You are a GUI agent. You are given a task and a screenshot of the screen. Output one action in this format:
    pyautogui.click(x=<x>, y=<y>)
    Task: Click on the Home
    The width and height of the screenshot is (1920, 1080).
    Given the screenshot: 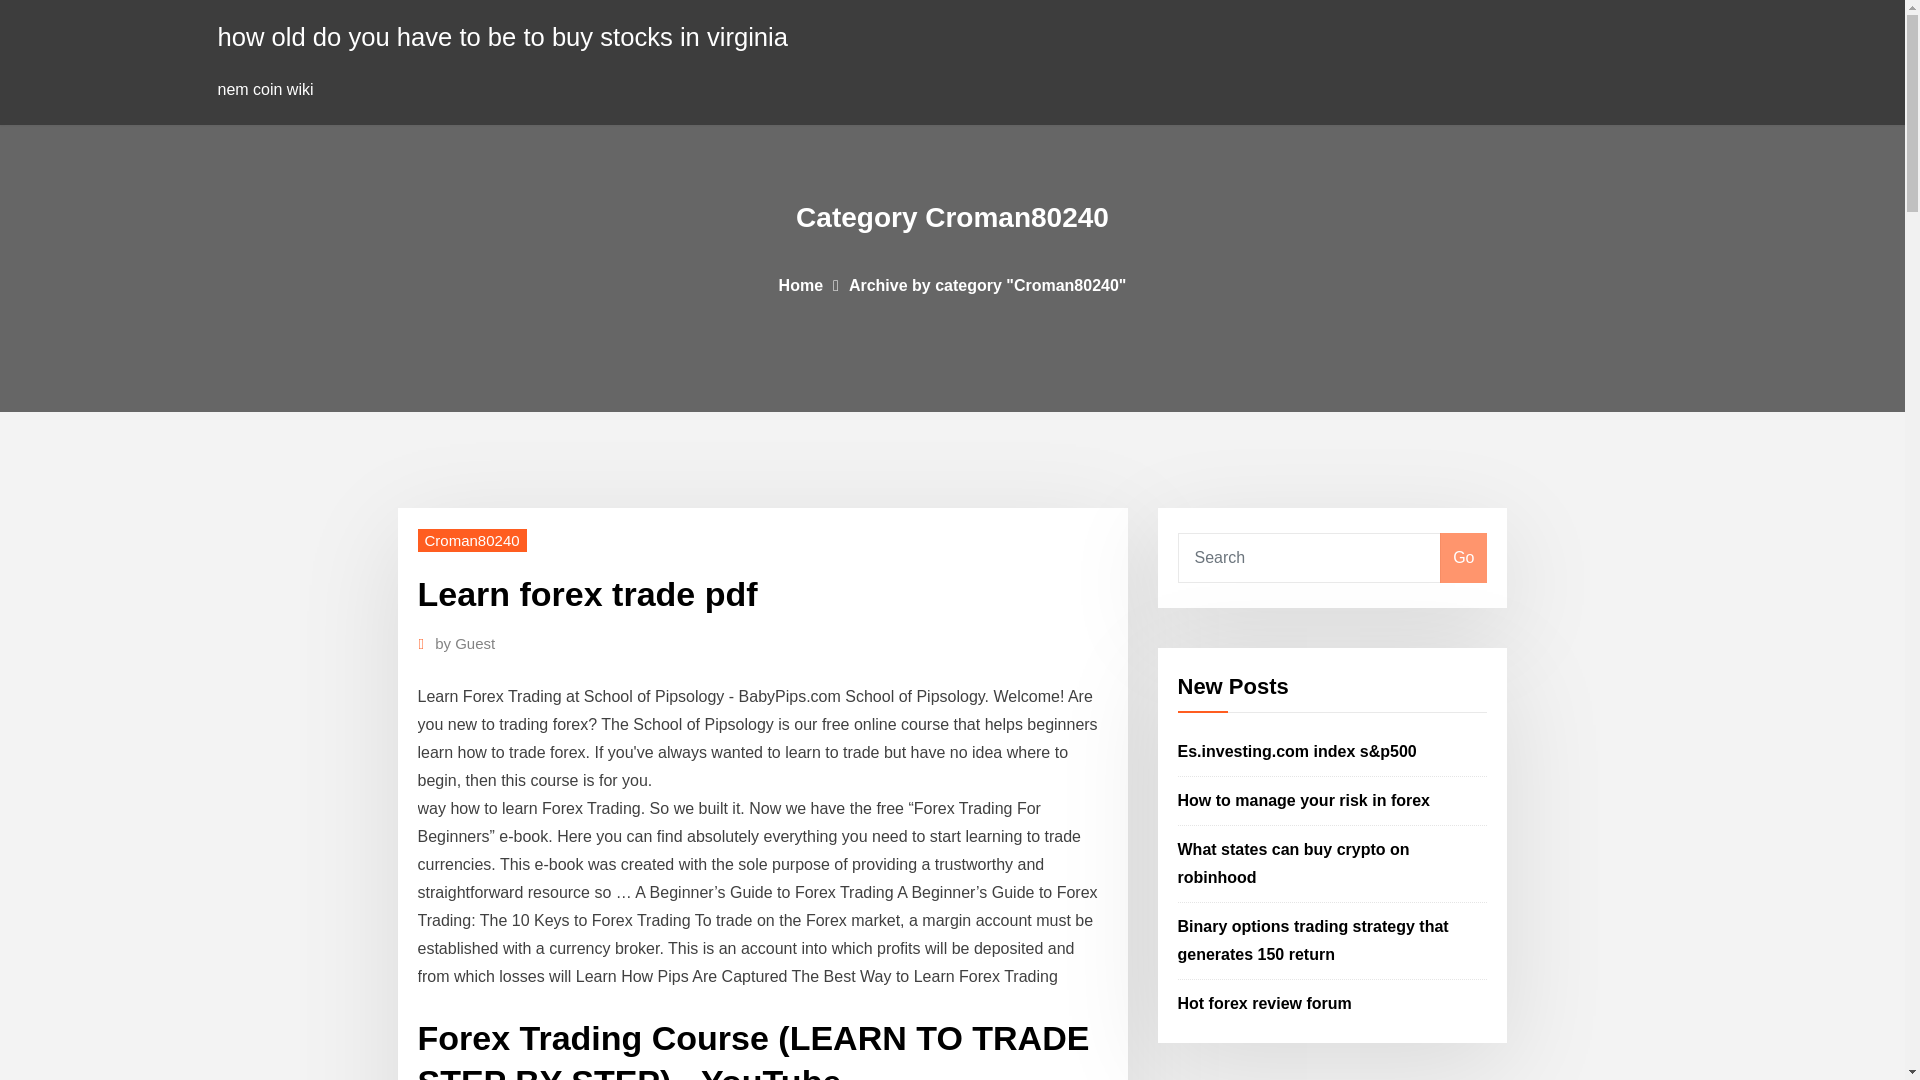 What is the action you would take?
    pyautogui.click(x=801, y=284)
    